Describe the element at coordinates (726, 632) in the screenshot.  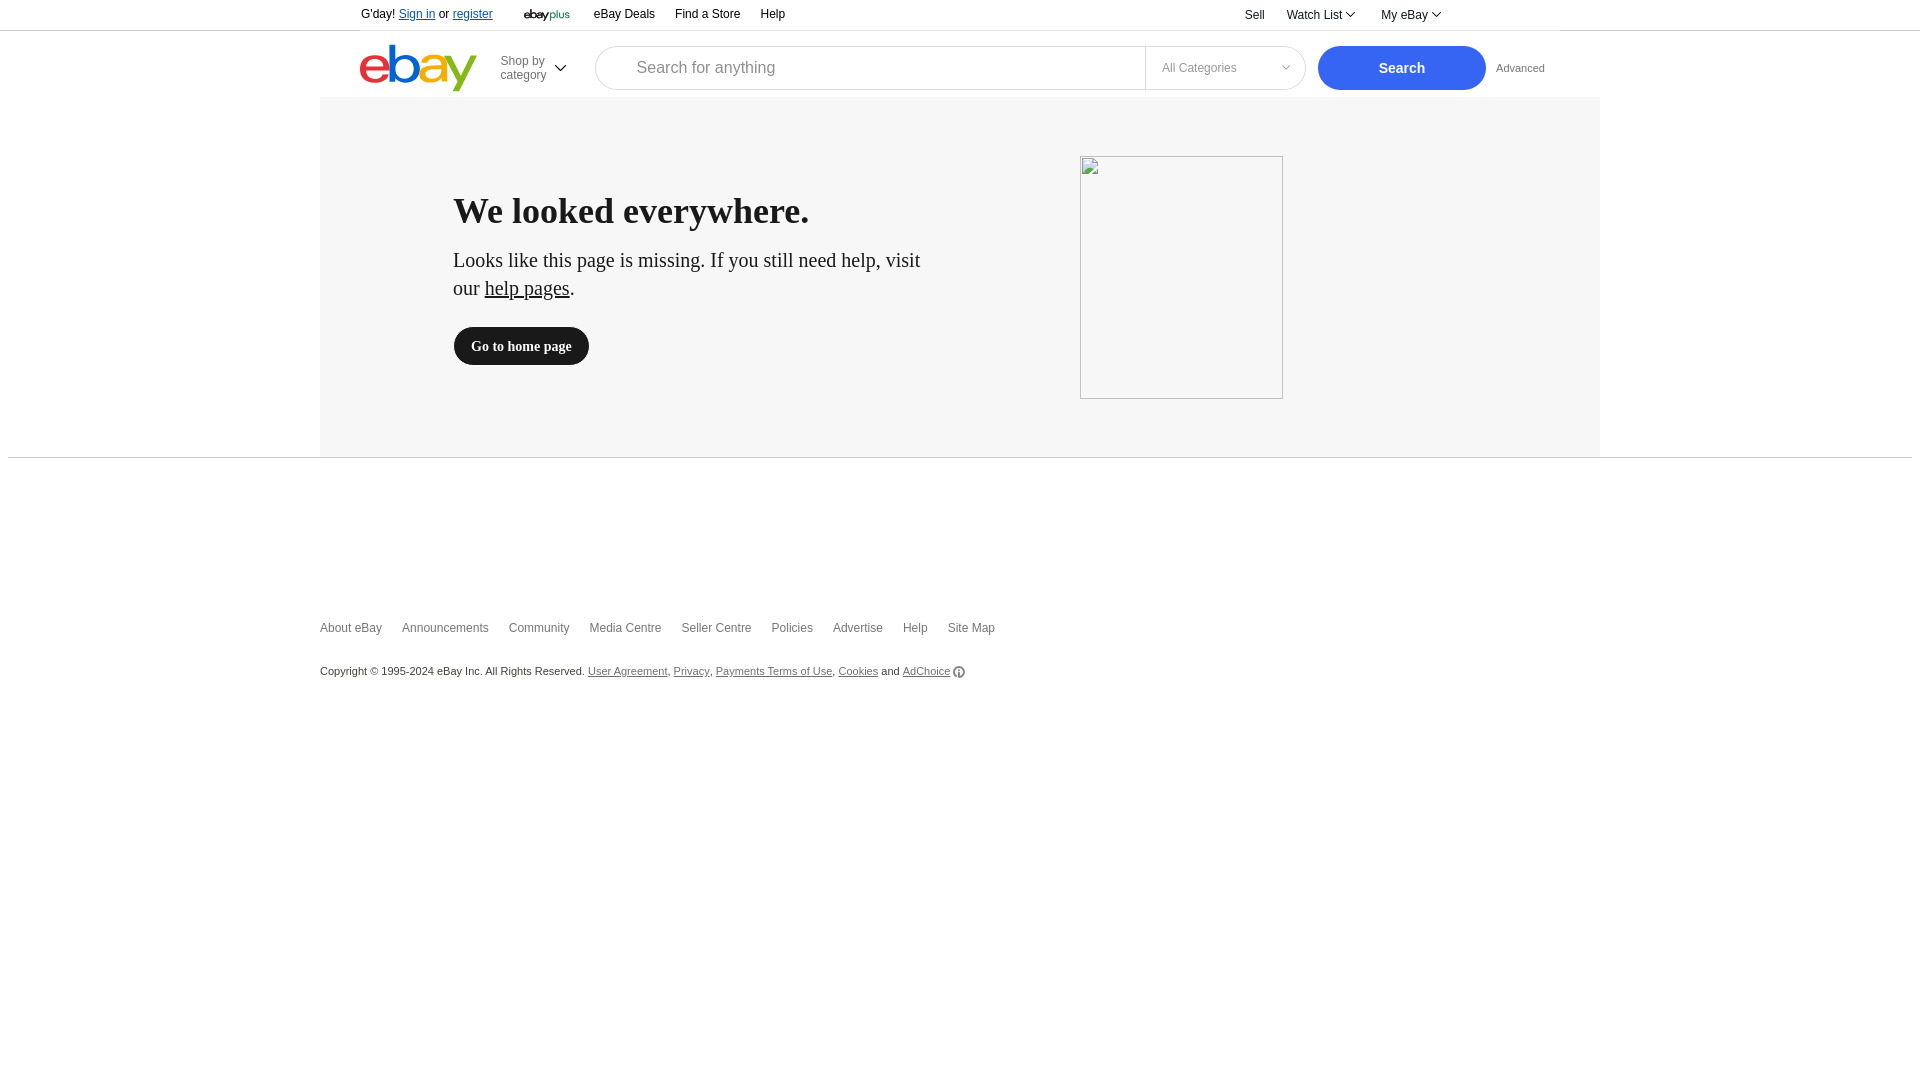
I see `Seller Centre` at that location.